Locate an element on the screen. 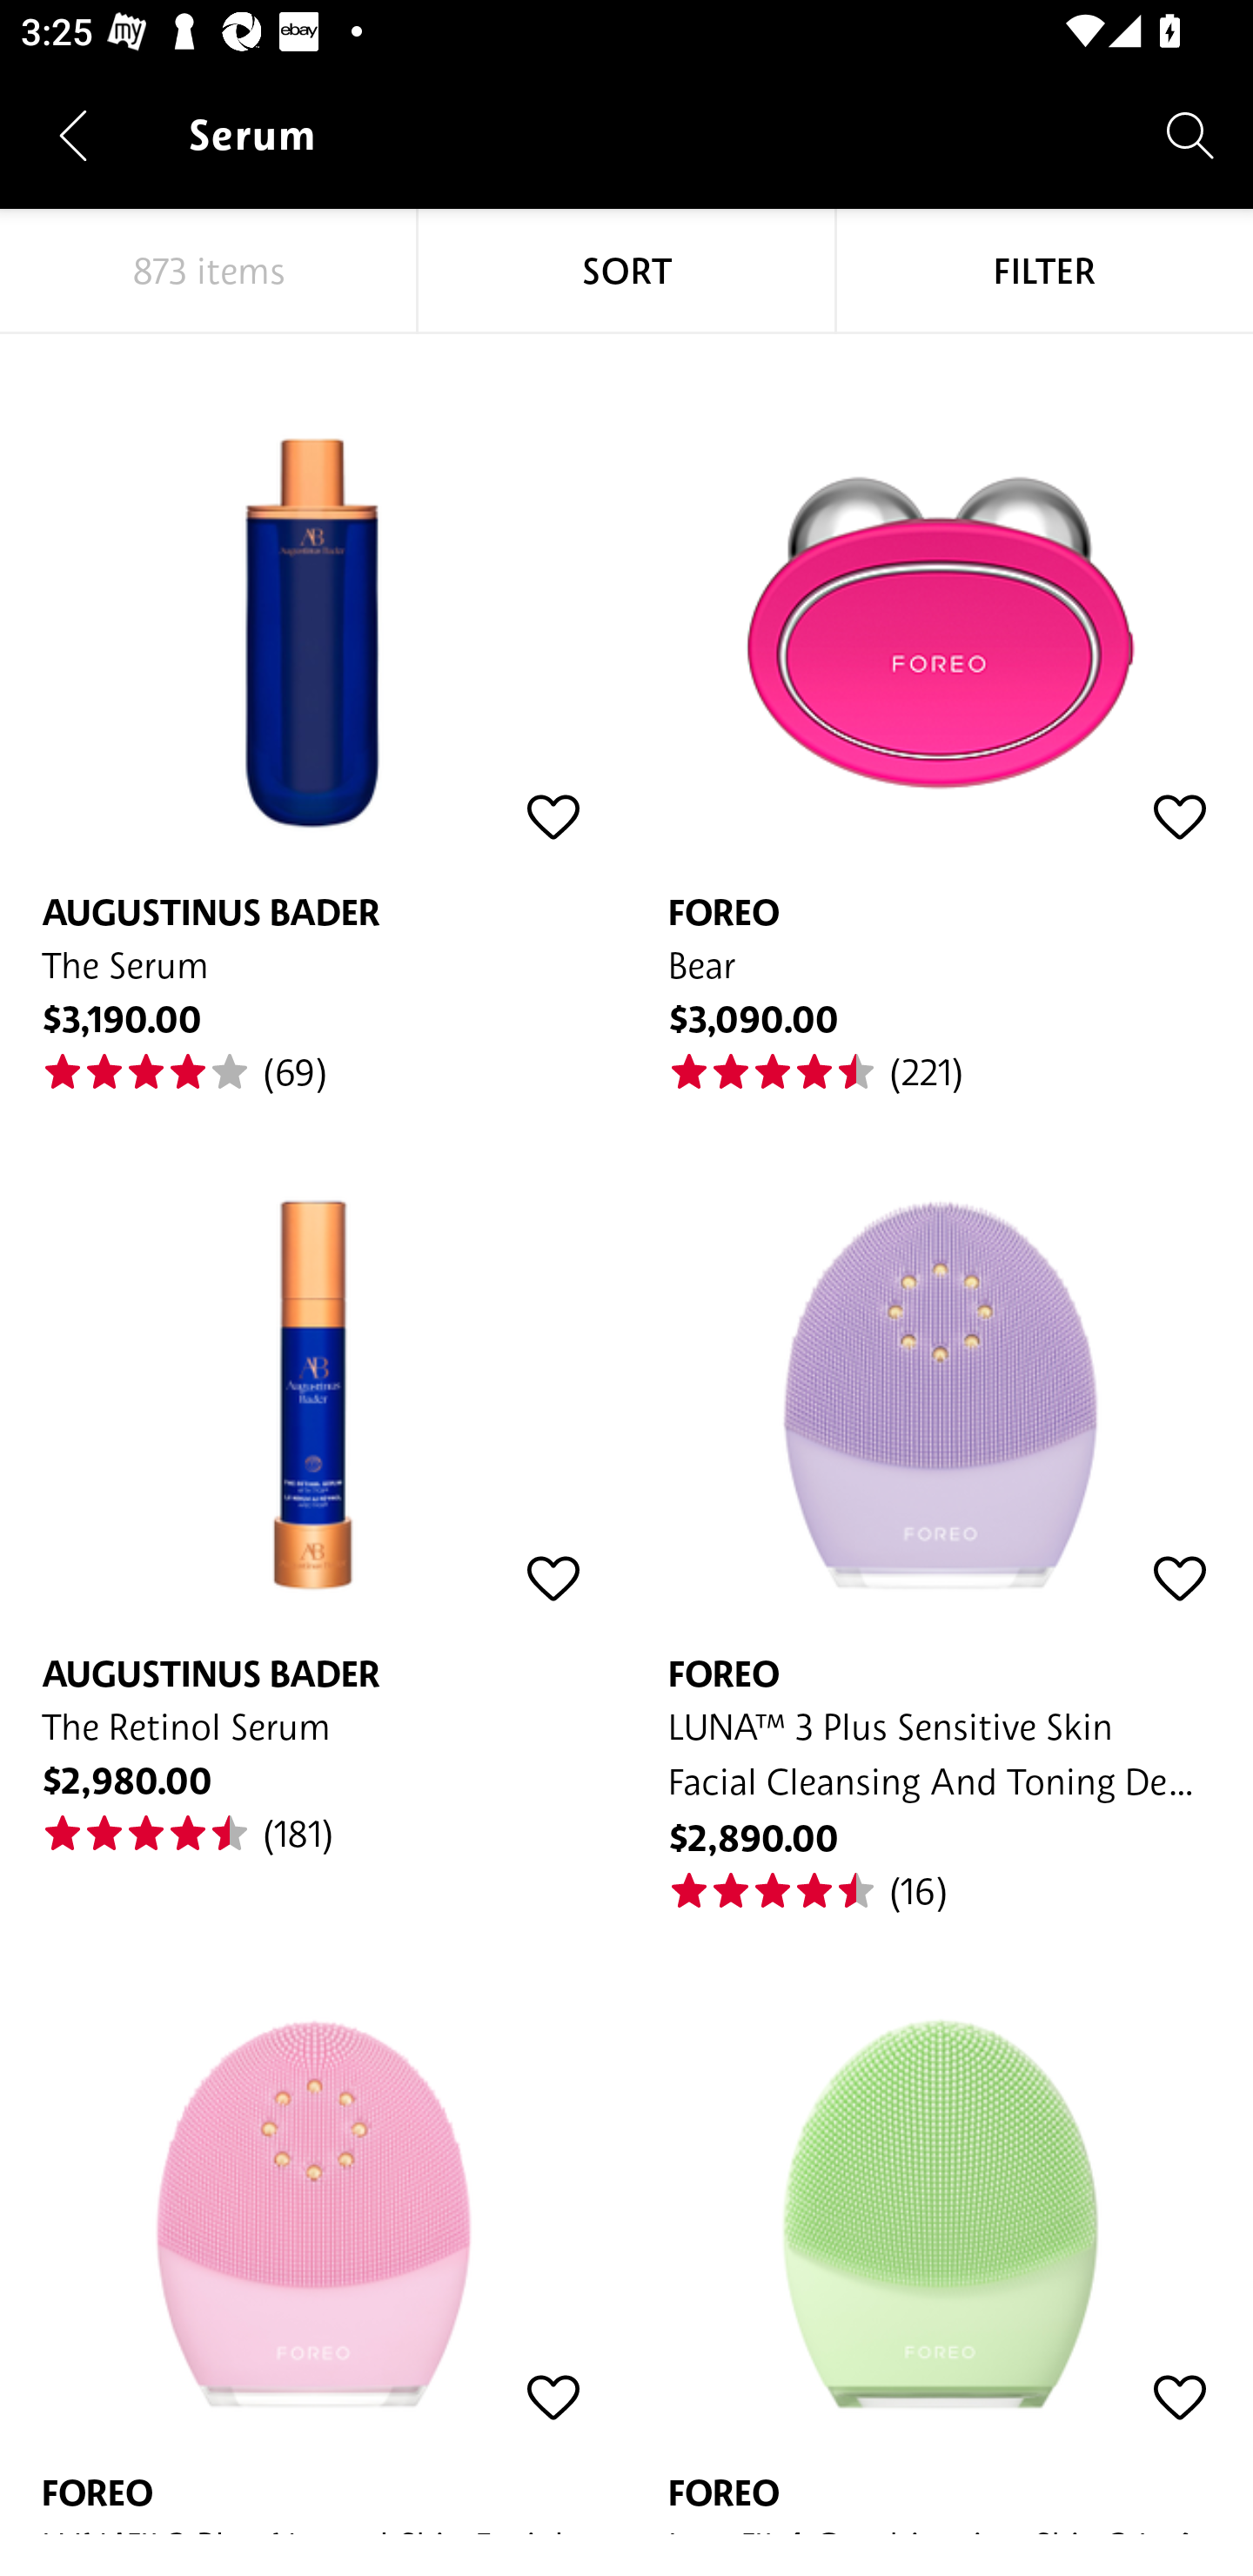  Search is located at coordinates (1190, 134).